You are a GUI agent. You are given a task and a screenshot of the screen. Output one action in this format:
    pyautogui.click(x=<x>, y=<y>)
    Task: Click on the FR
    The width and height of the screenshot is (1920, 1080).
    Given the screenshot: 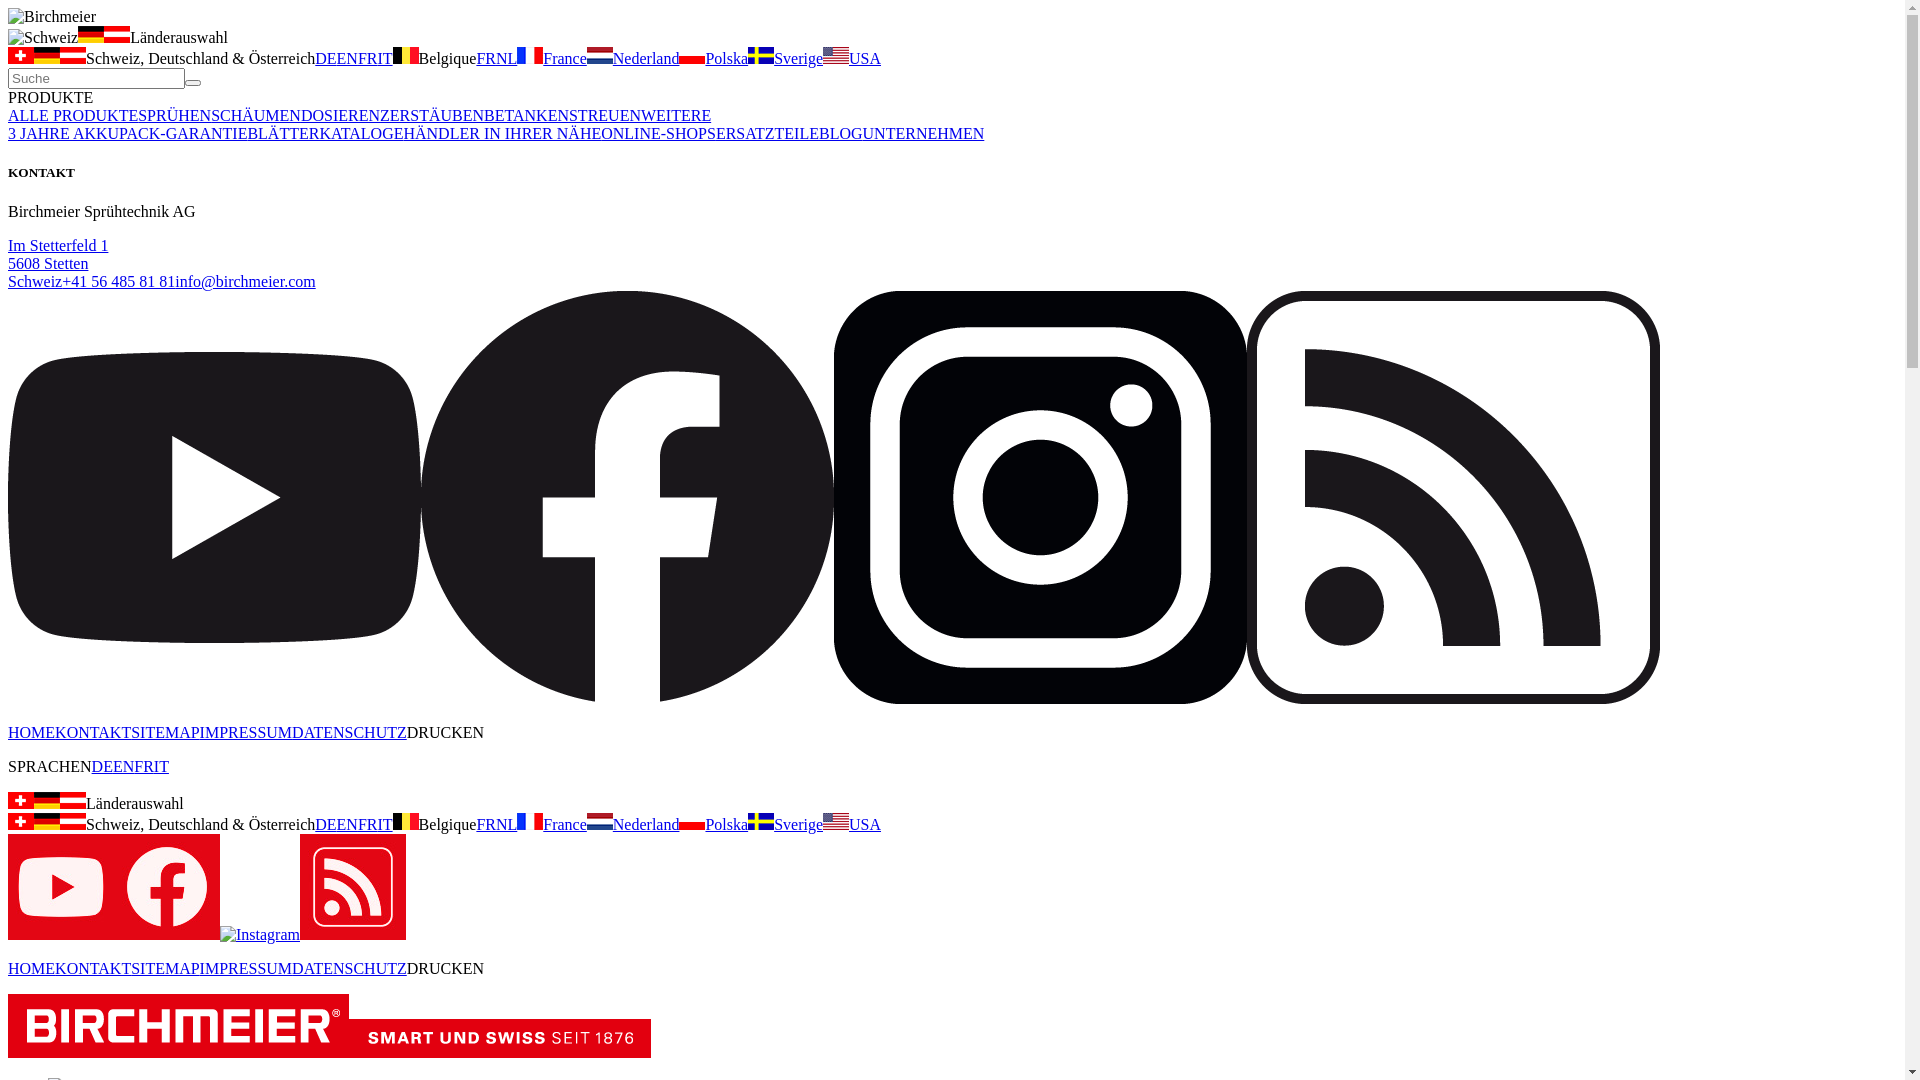 What is the action you would take?
    pyautogui.click(x=144, y=766)
    